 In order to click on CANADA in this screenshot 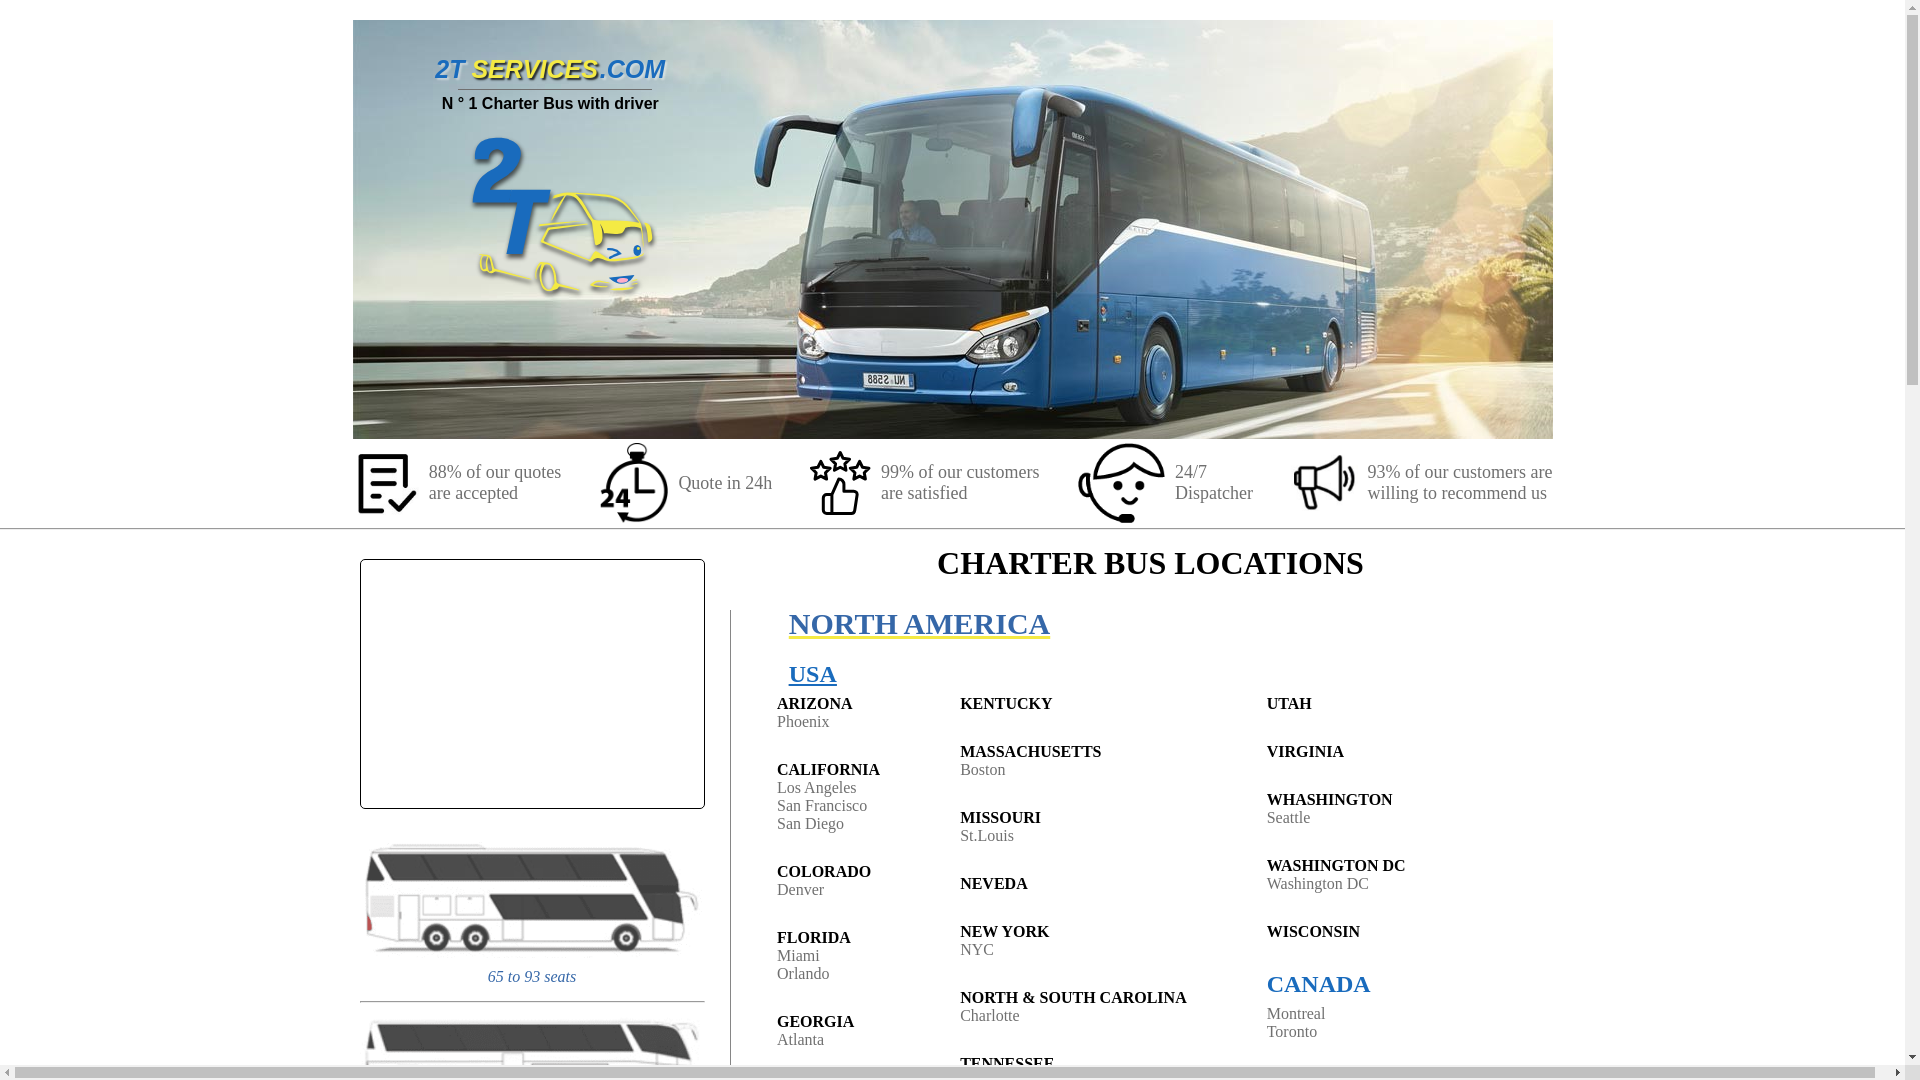, I will do `click(1336, 984)`.